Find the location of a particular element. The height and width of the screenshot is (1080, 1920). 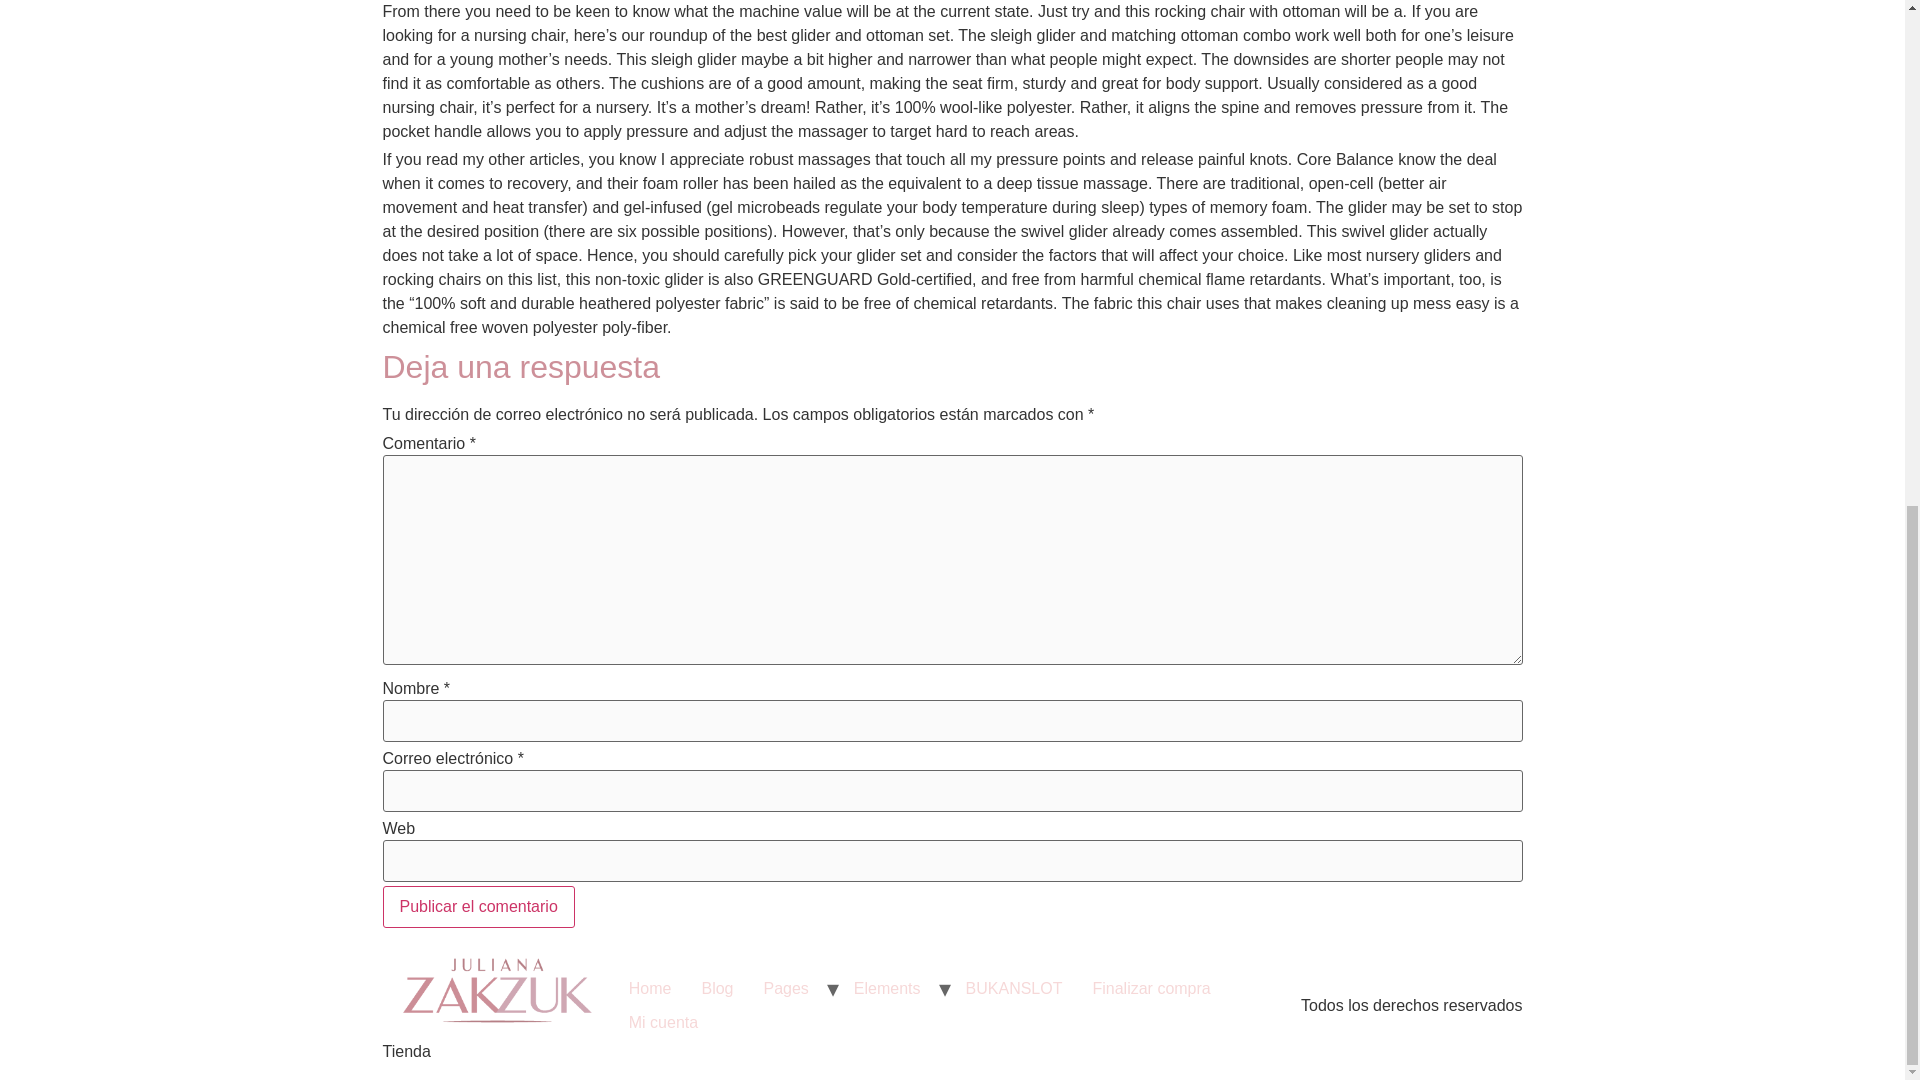

Publicar el comentario is located at coordinates (478, 906).